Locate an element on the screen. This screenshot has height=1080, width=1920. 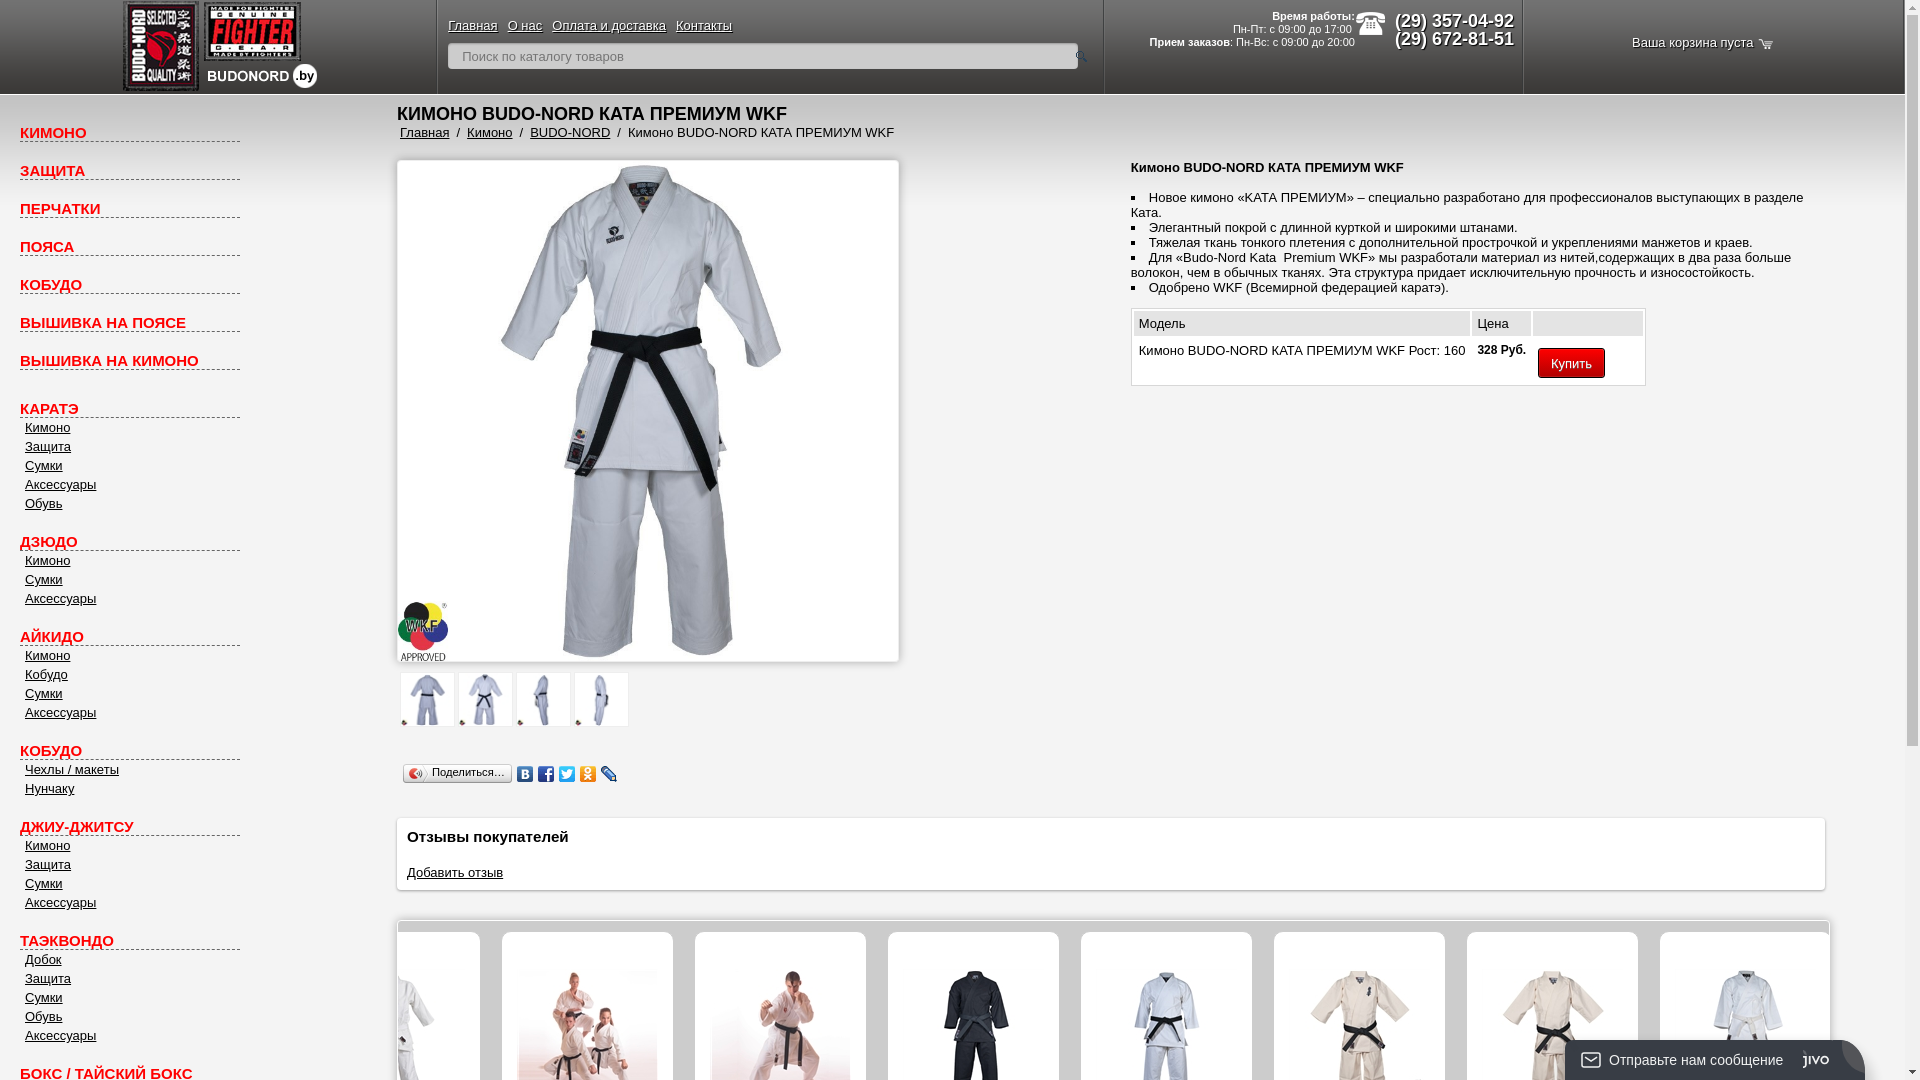
LiveJournal is located at coordinates (610, 774).